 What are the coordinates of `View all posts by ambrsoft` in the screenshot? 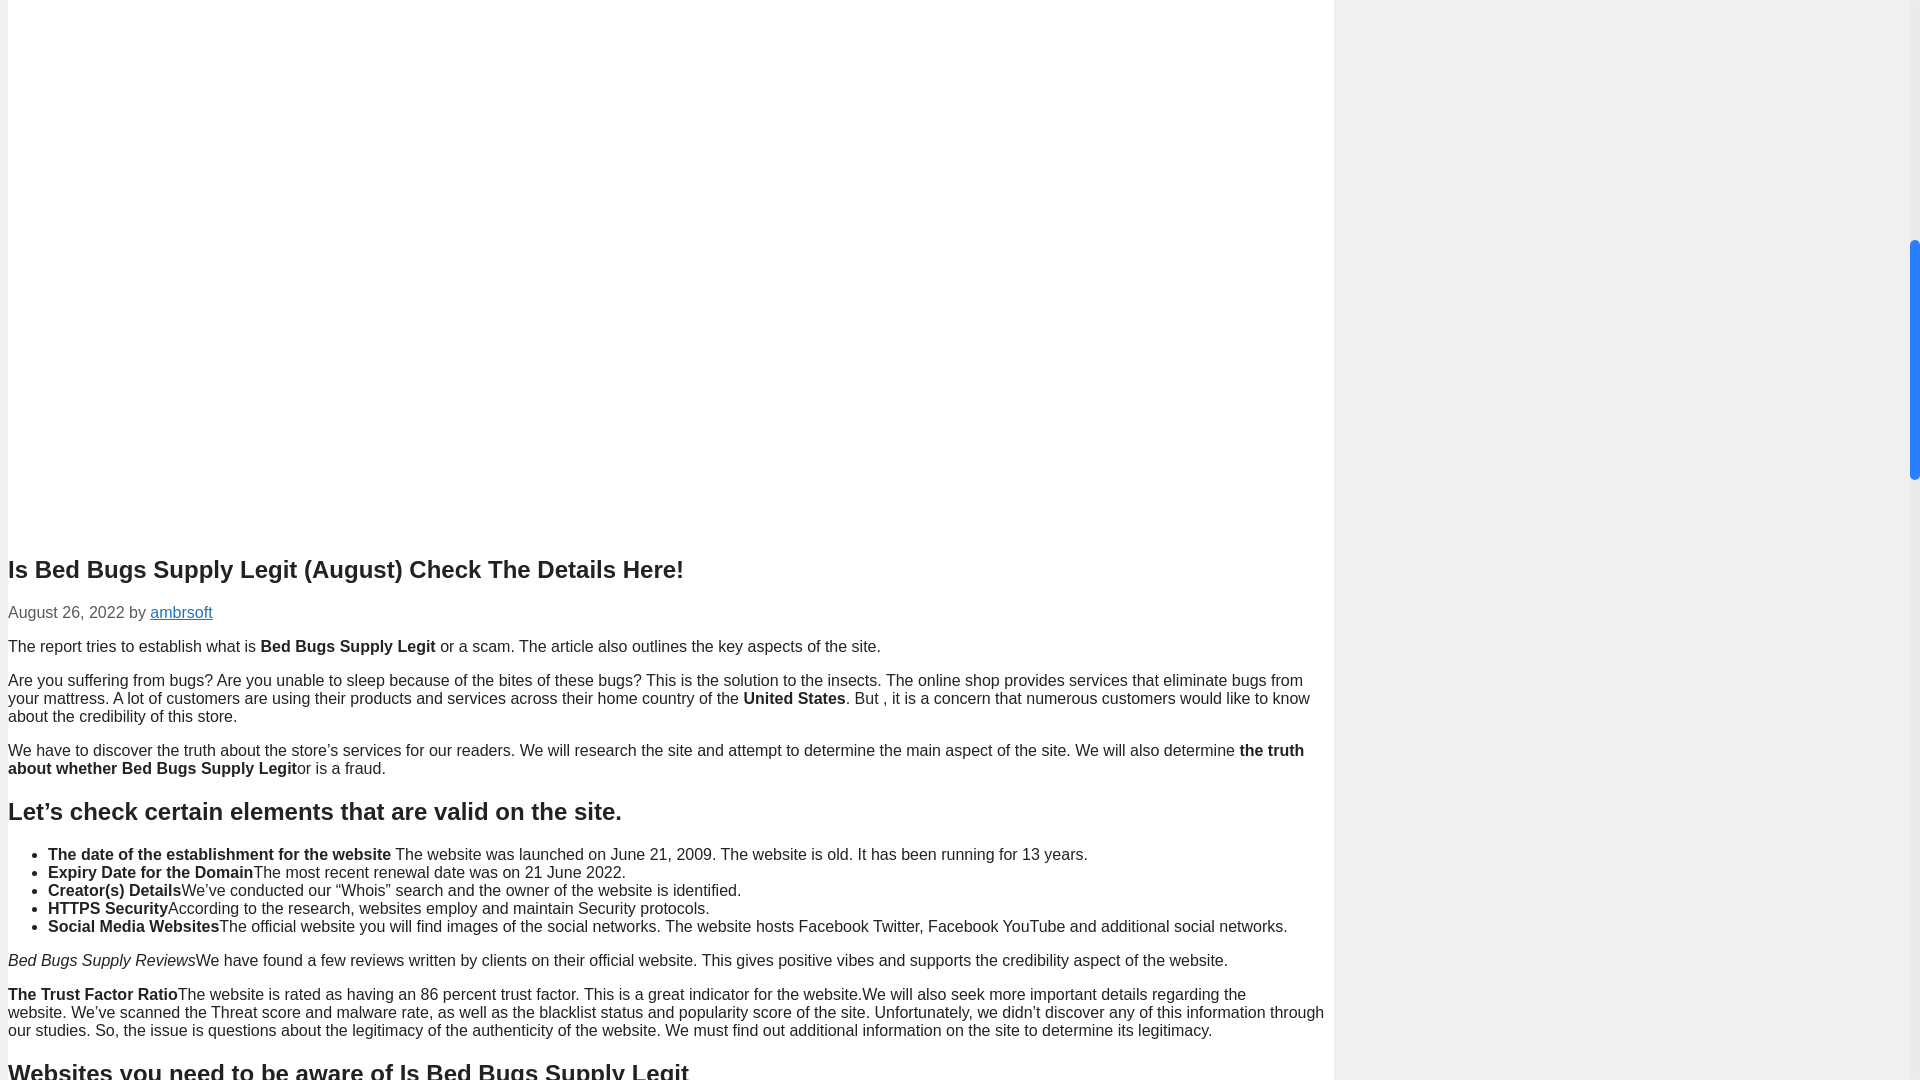 It's located at (180, 612).